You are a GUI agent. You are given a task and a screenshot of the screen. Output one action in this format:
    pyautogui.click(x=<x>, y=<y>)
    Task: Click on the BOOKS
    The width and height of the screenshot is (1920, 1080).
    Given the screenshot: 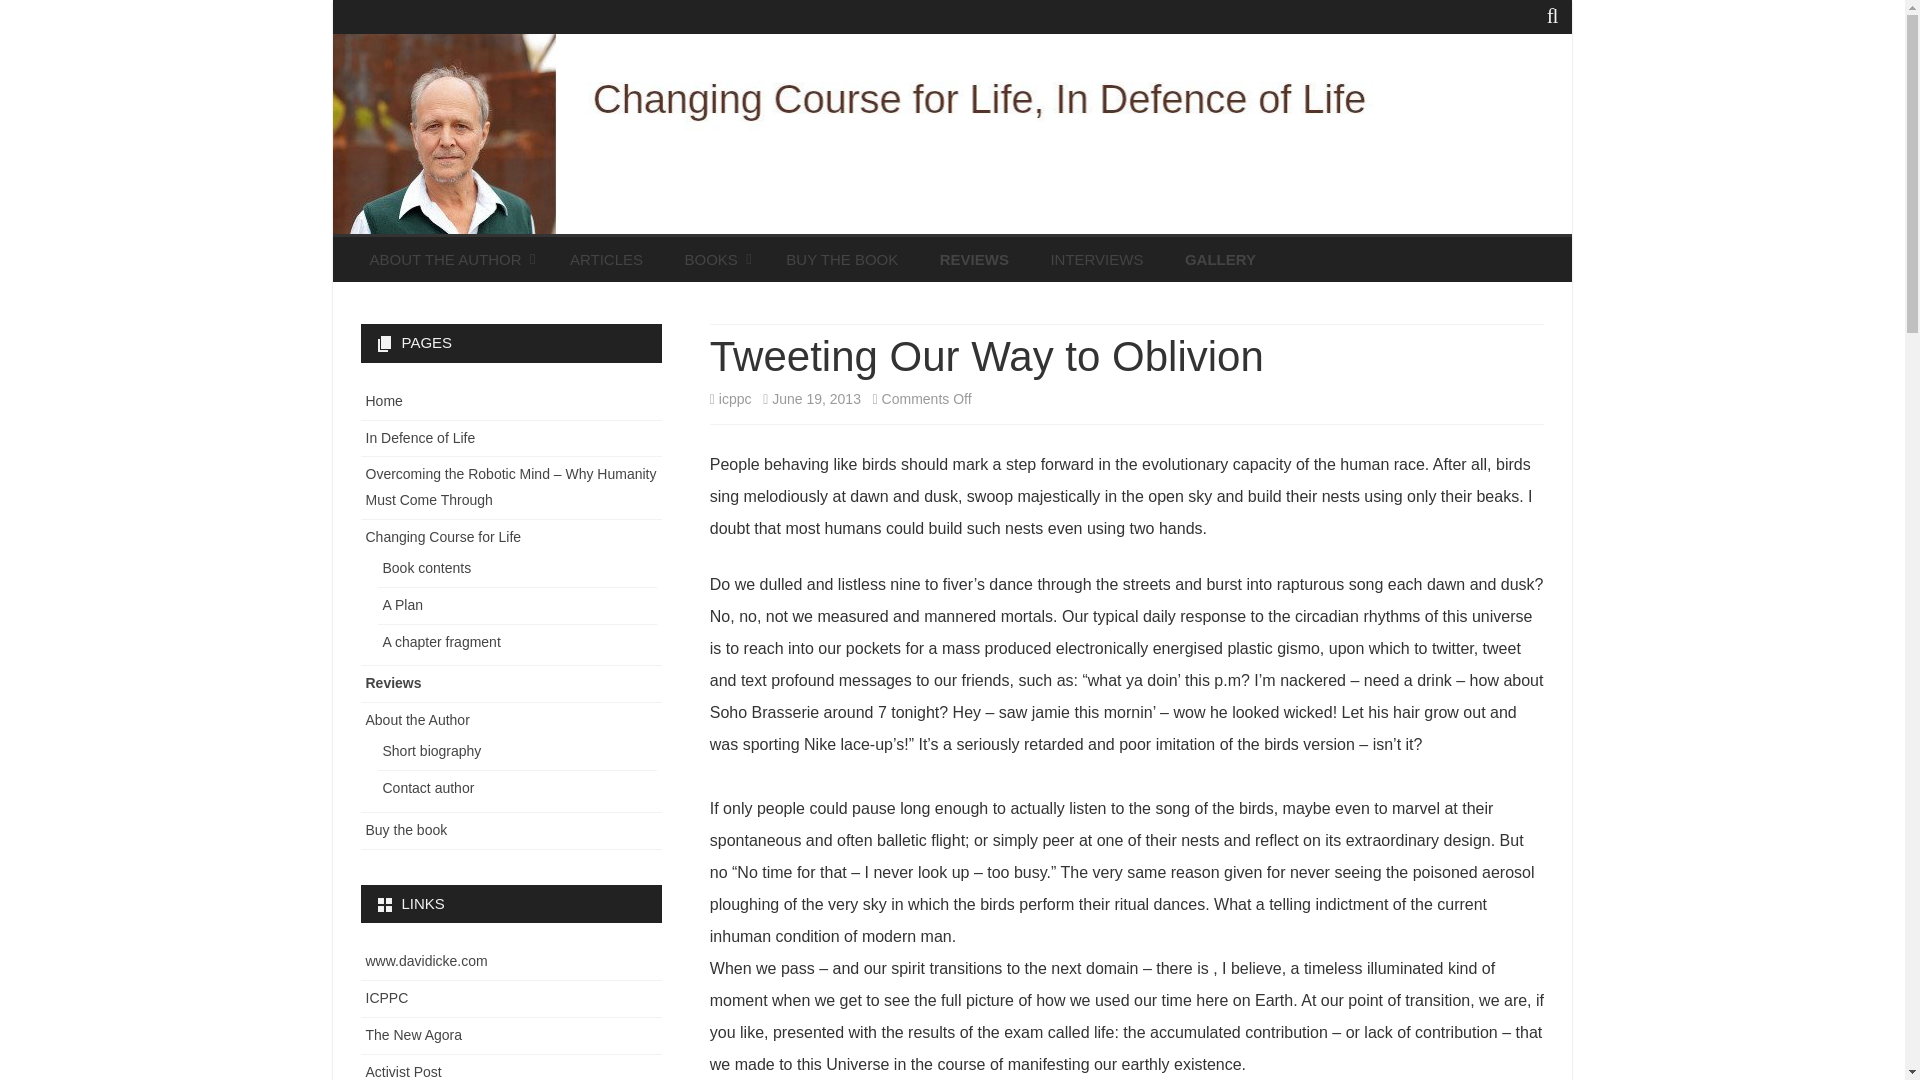 What is the action you would take?
    pyautogui.click(x=713, y=258)
    